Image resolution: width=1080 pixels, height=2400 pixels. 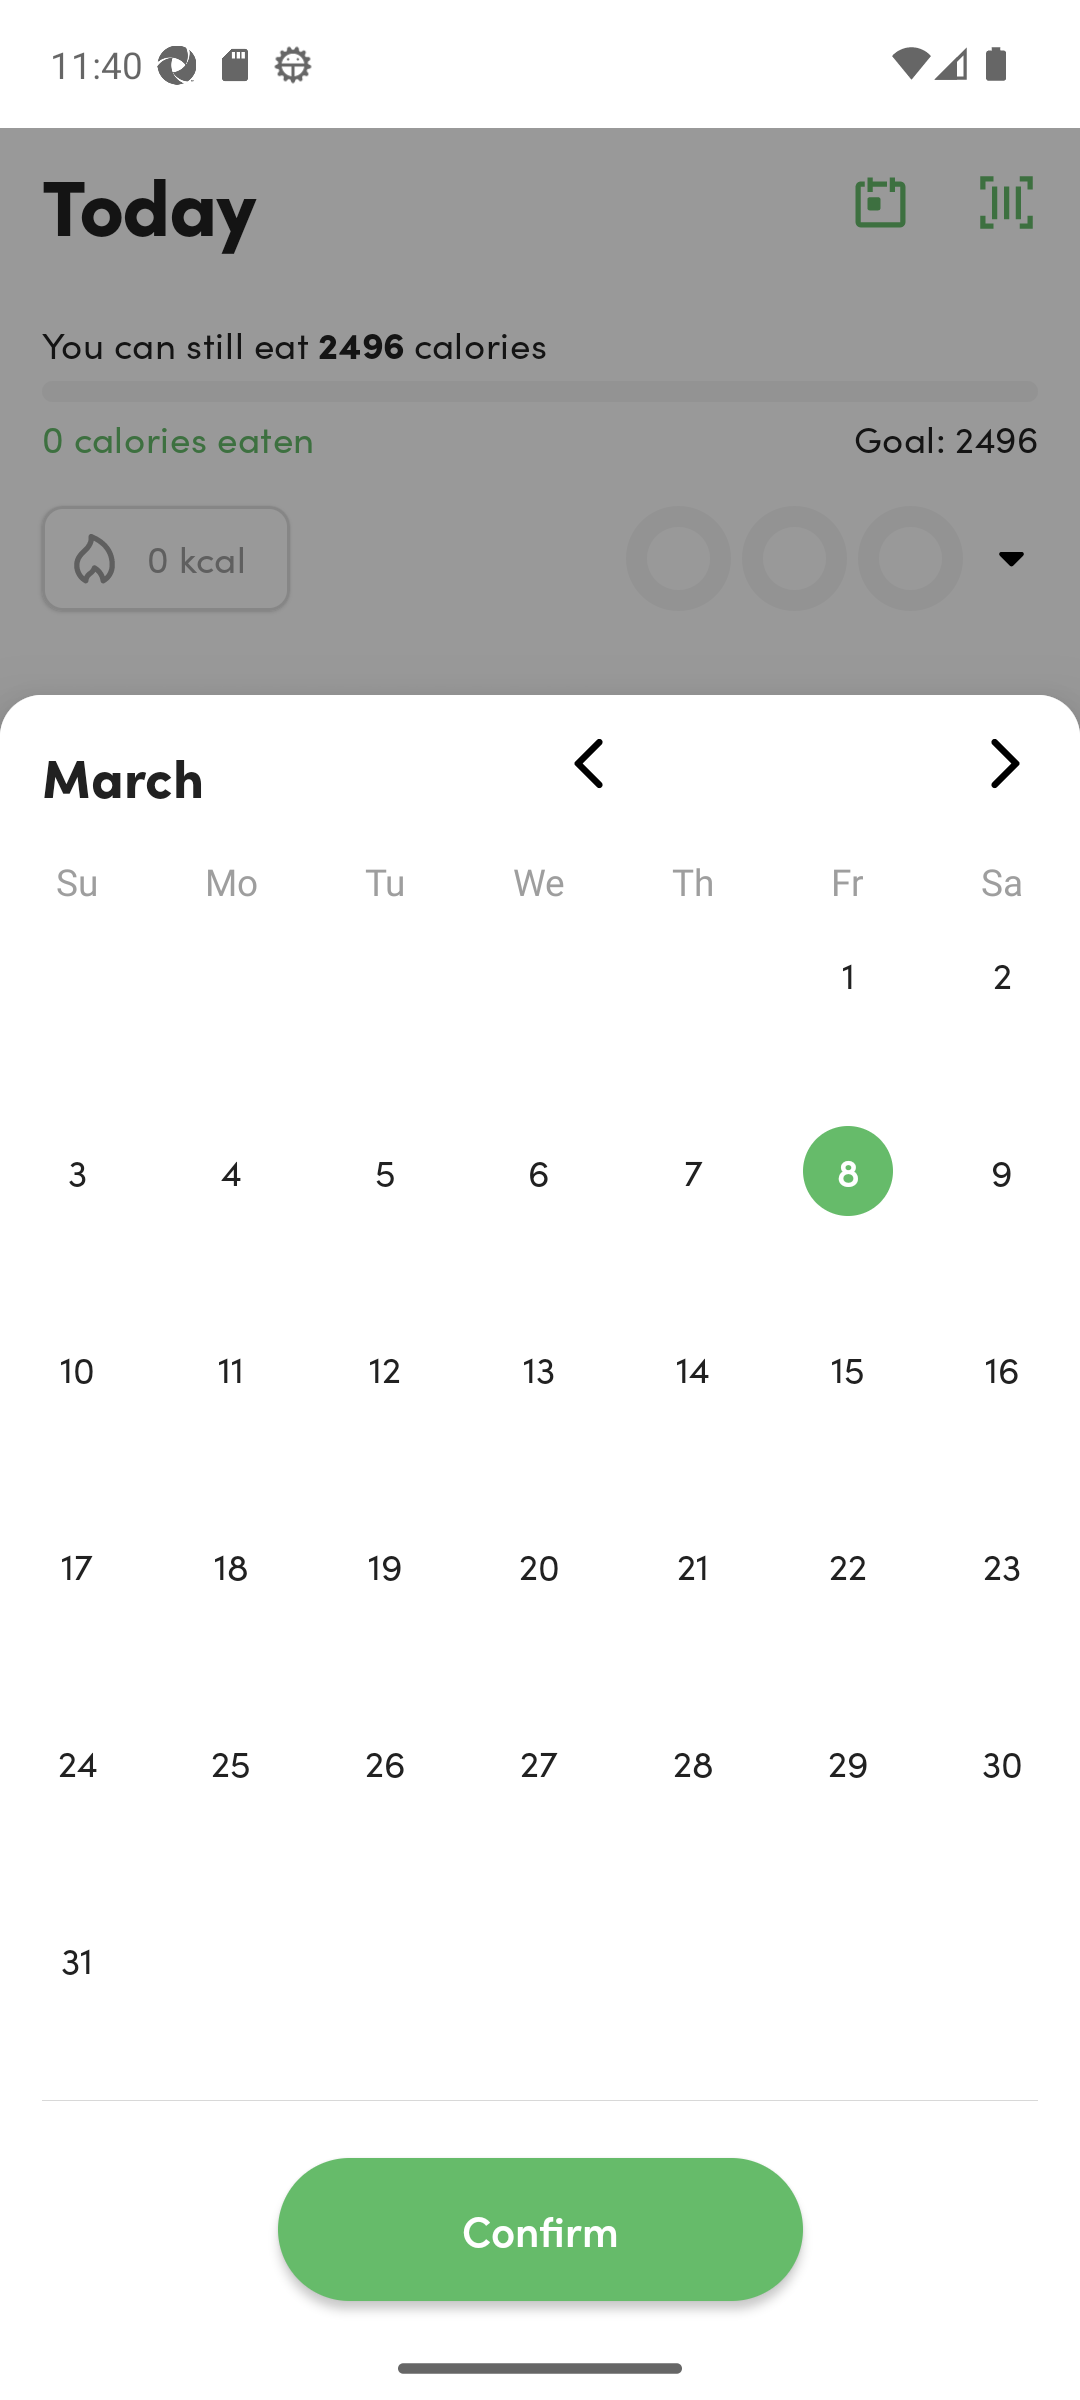 What do you see at coordinates (384, 1804) in the screenshot?
I see `26` at bounding box center [384, 1804].